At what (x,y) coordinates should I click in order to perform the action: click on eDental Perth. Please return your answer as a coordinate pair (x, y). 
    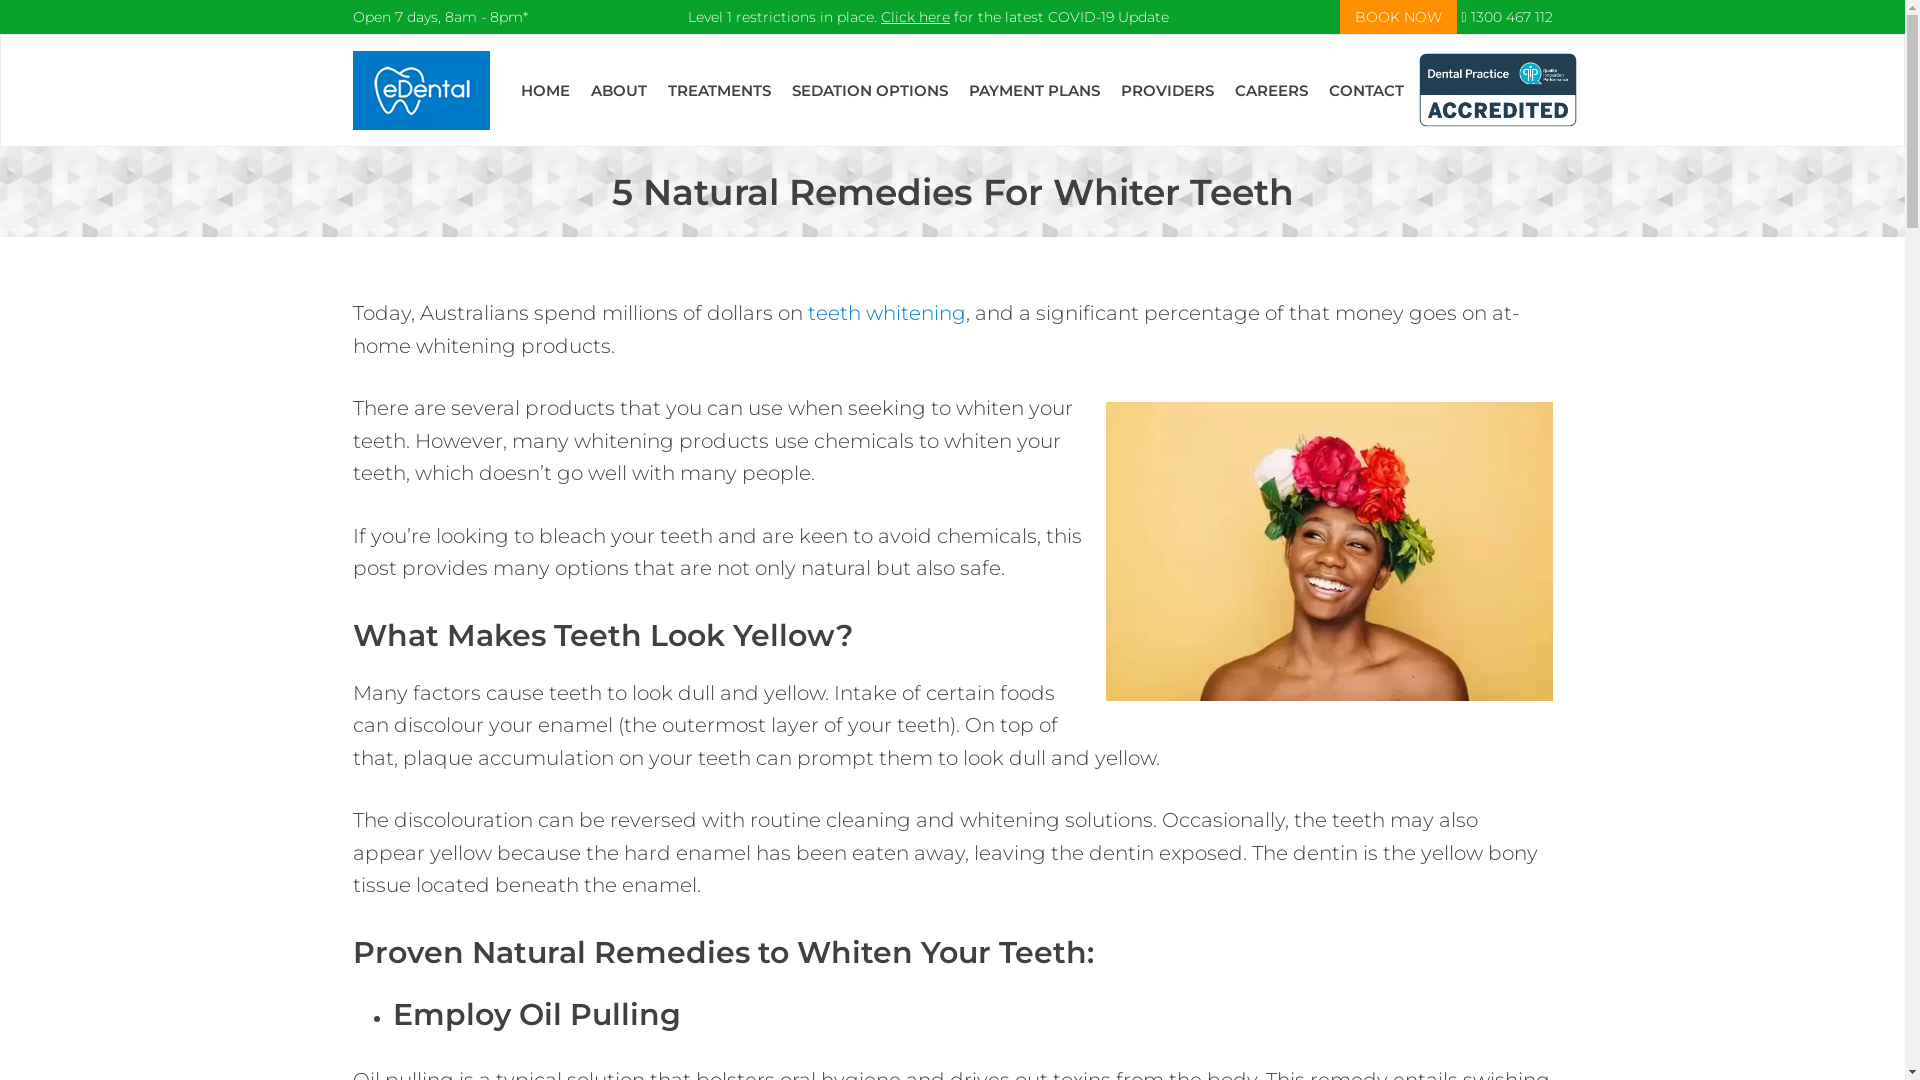
    Looking at the image, I should click on (420, 90).